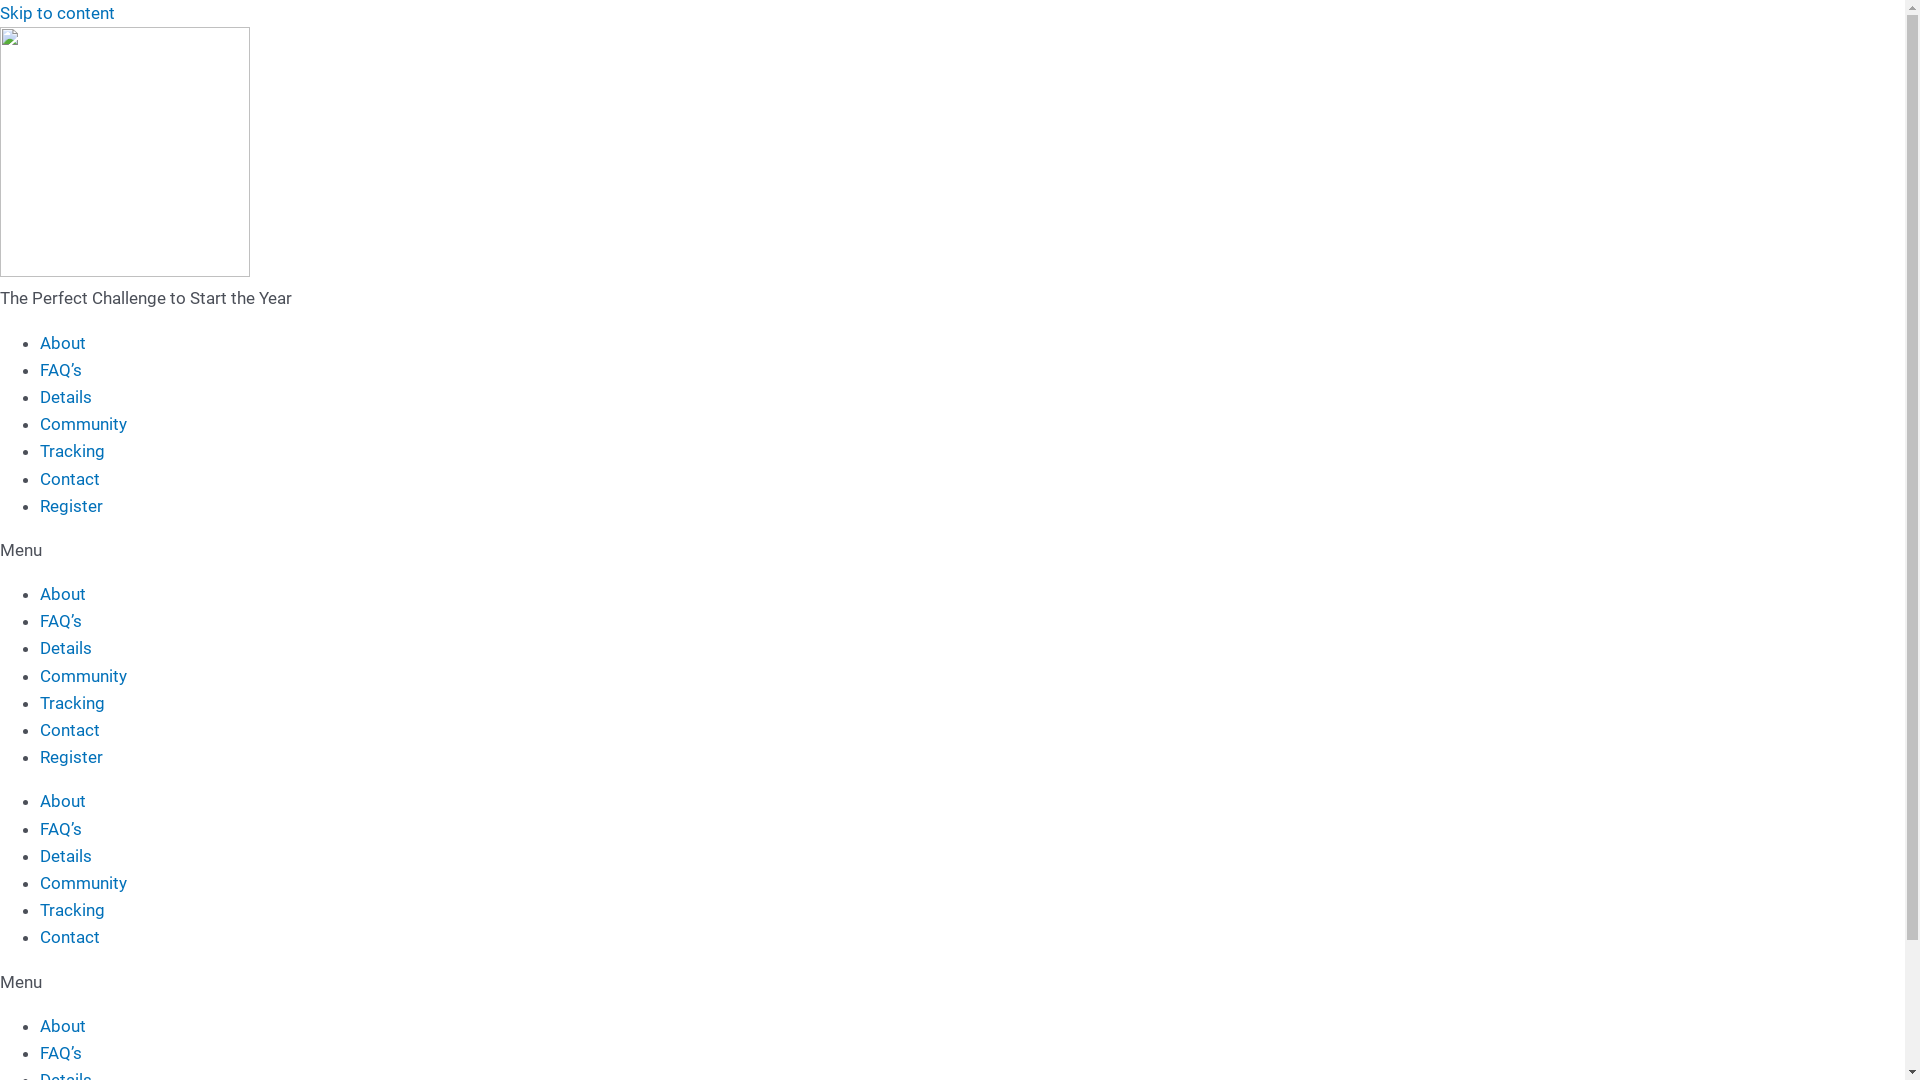  What do you see at coordinates (72, 757) in the screenshot?
I see `Register` at bounding box center [72, 757].